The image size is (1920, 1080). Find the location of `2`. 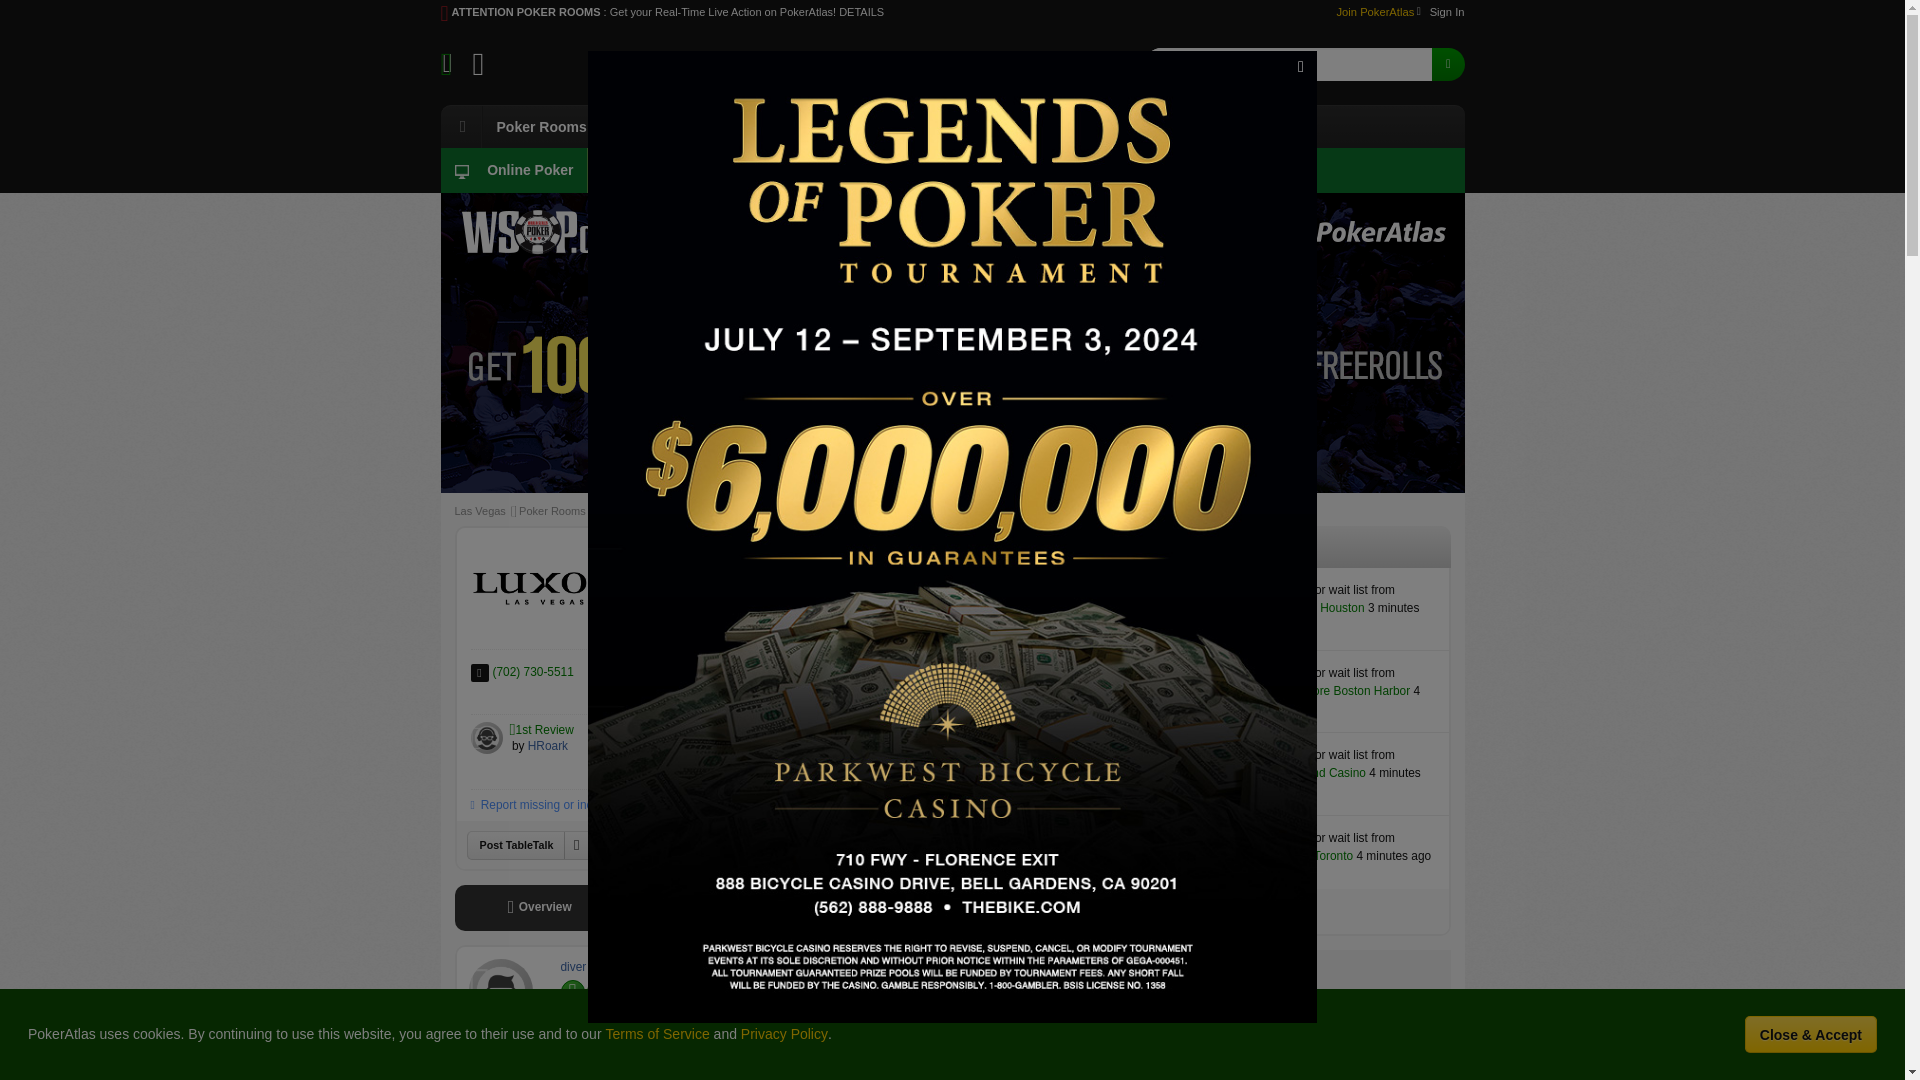

2 is located at coordinates (598, 988).